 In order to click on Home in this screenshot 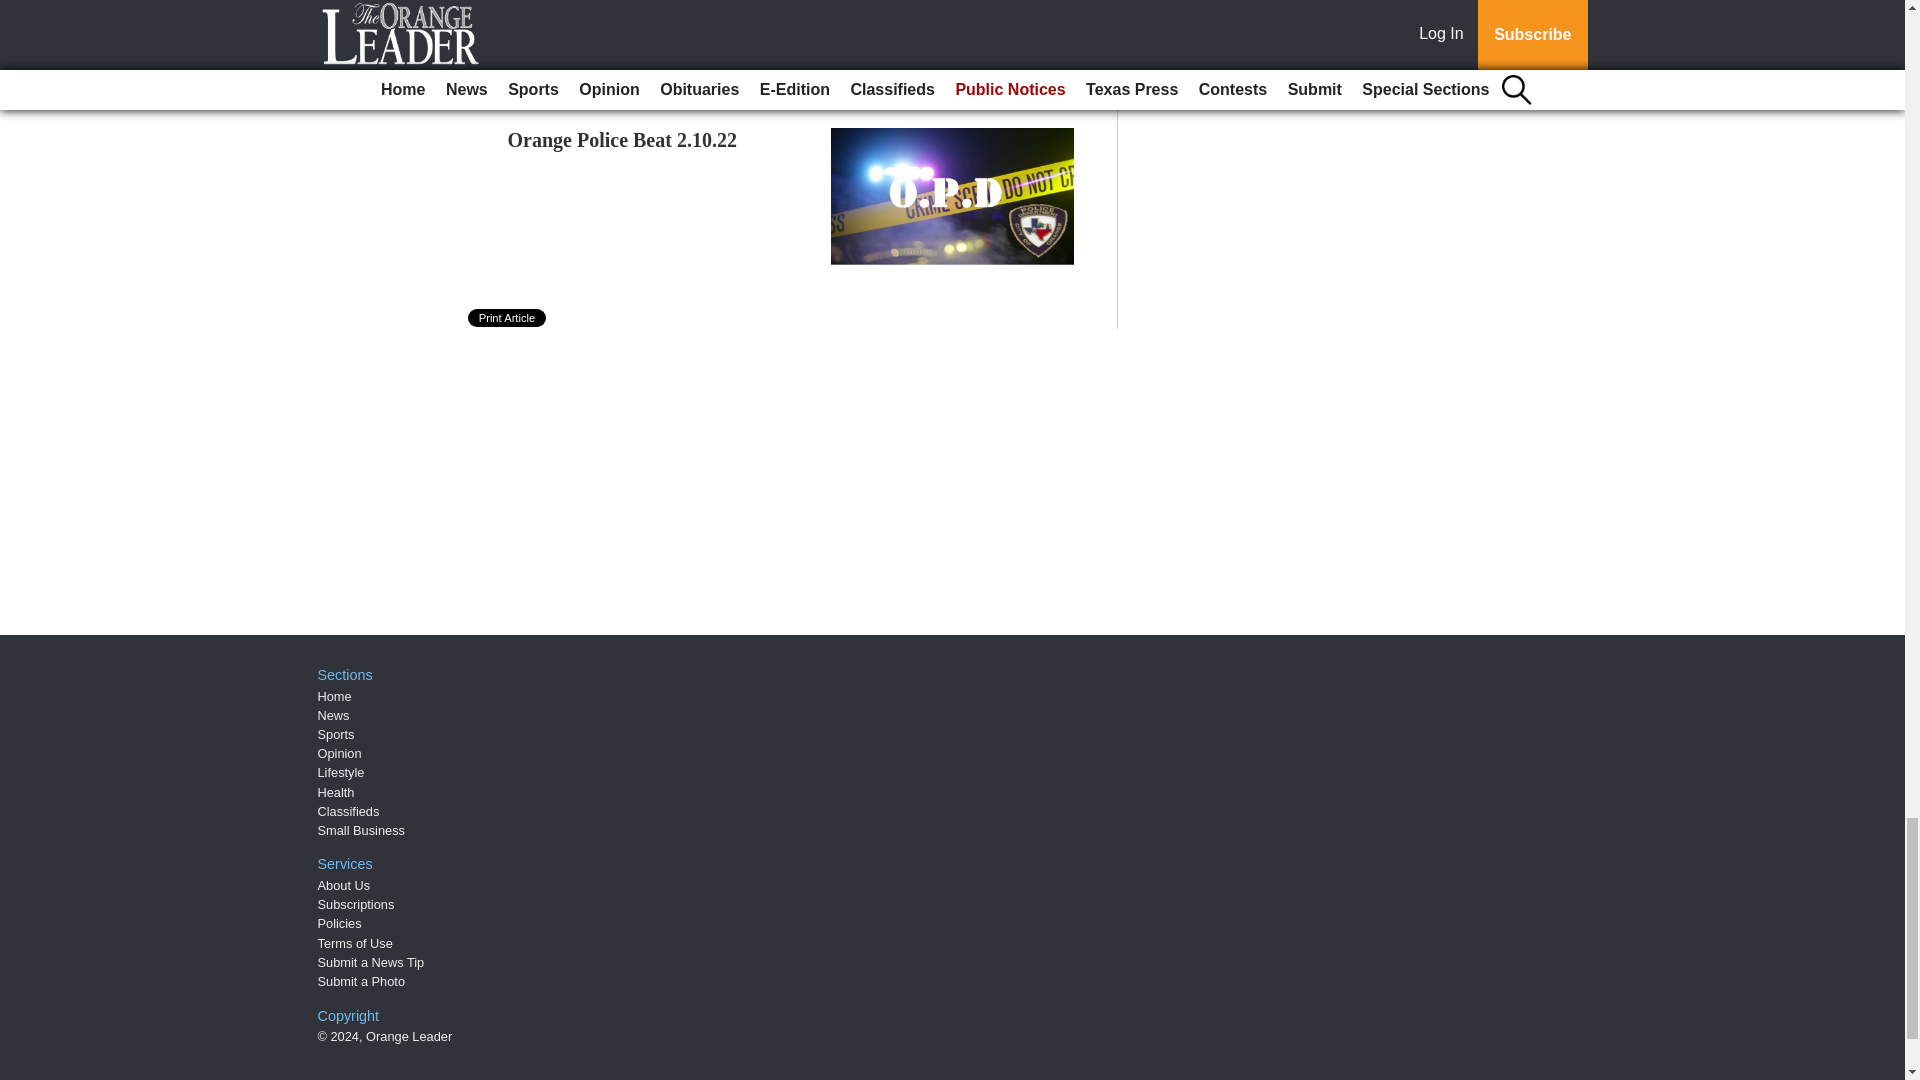, I will do `click(334, 696)`.